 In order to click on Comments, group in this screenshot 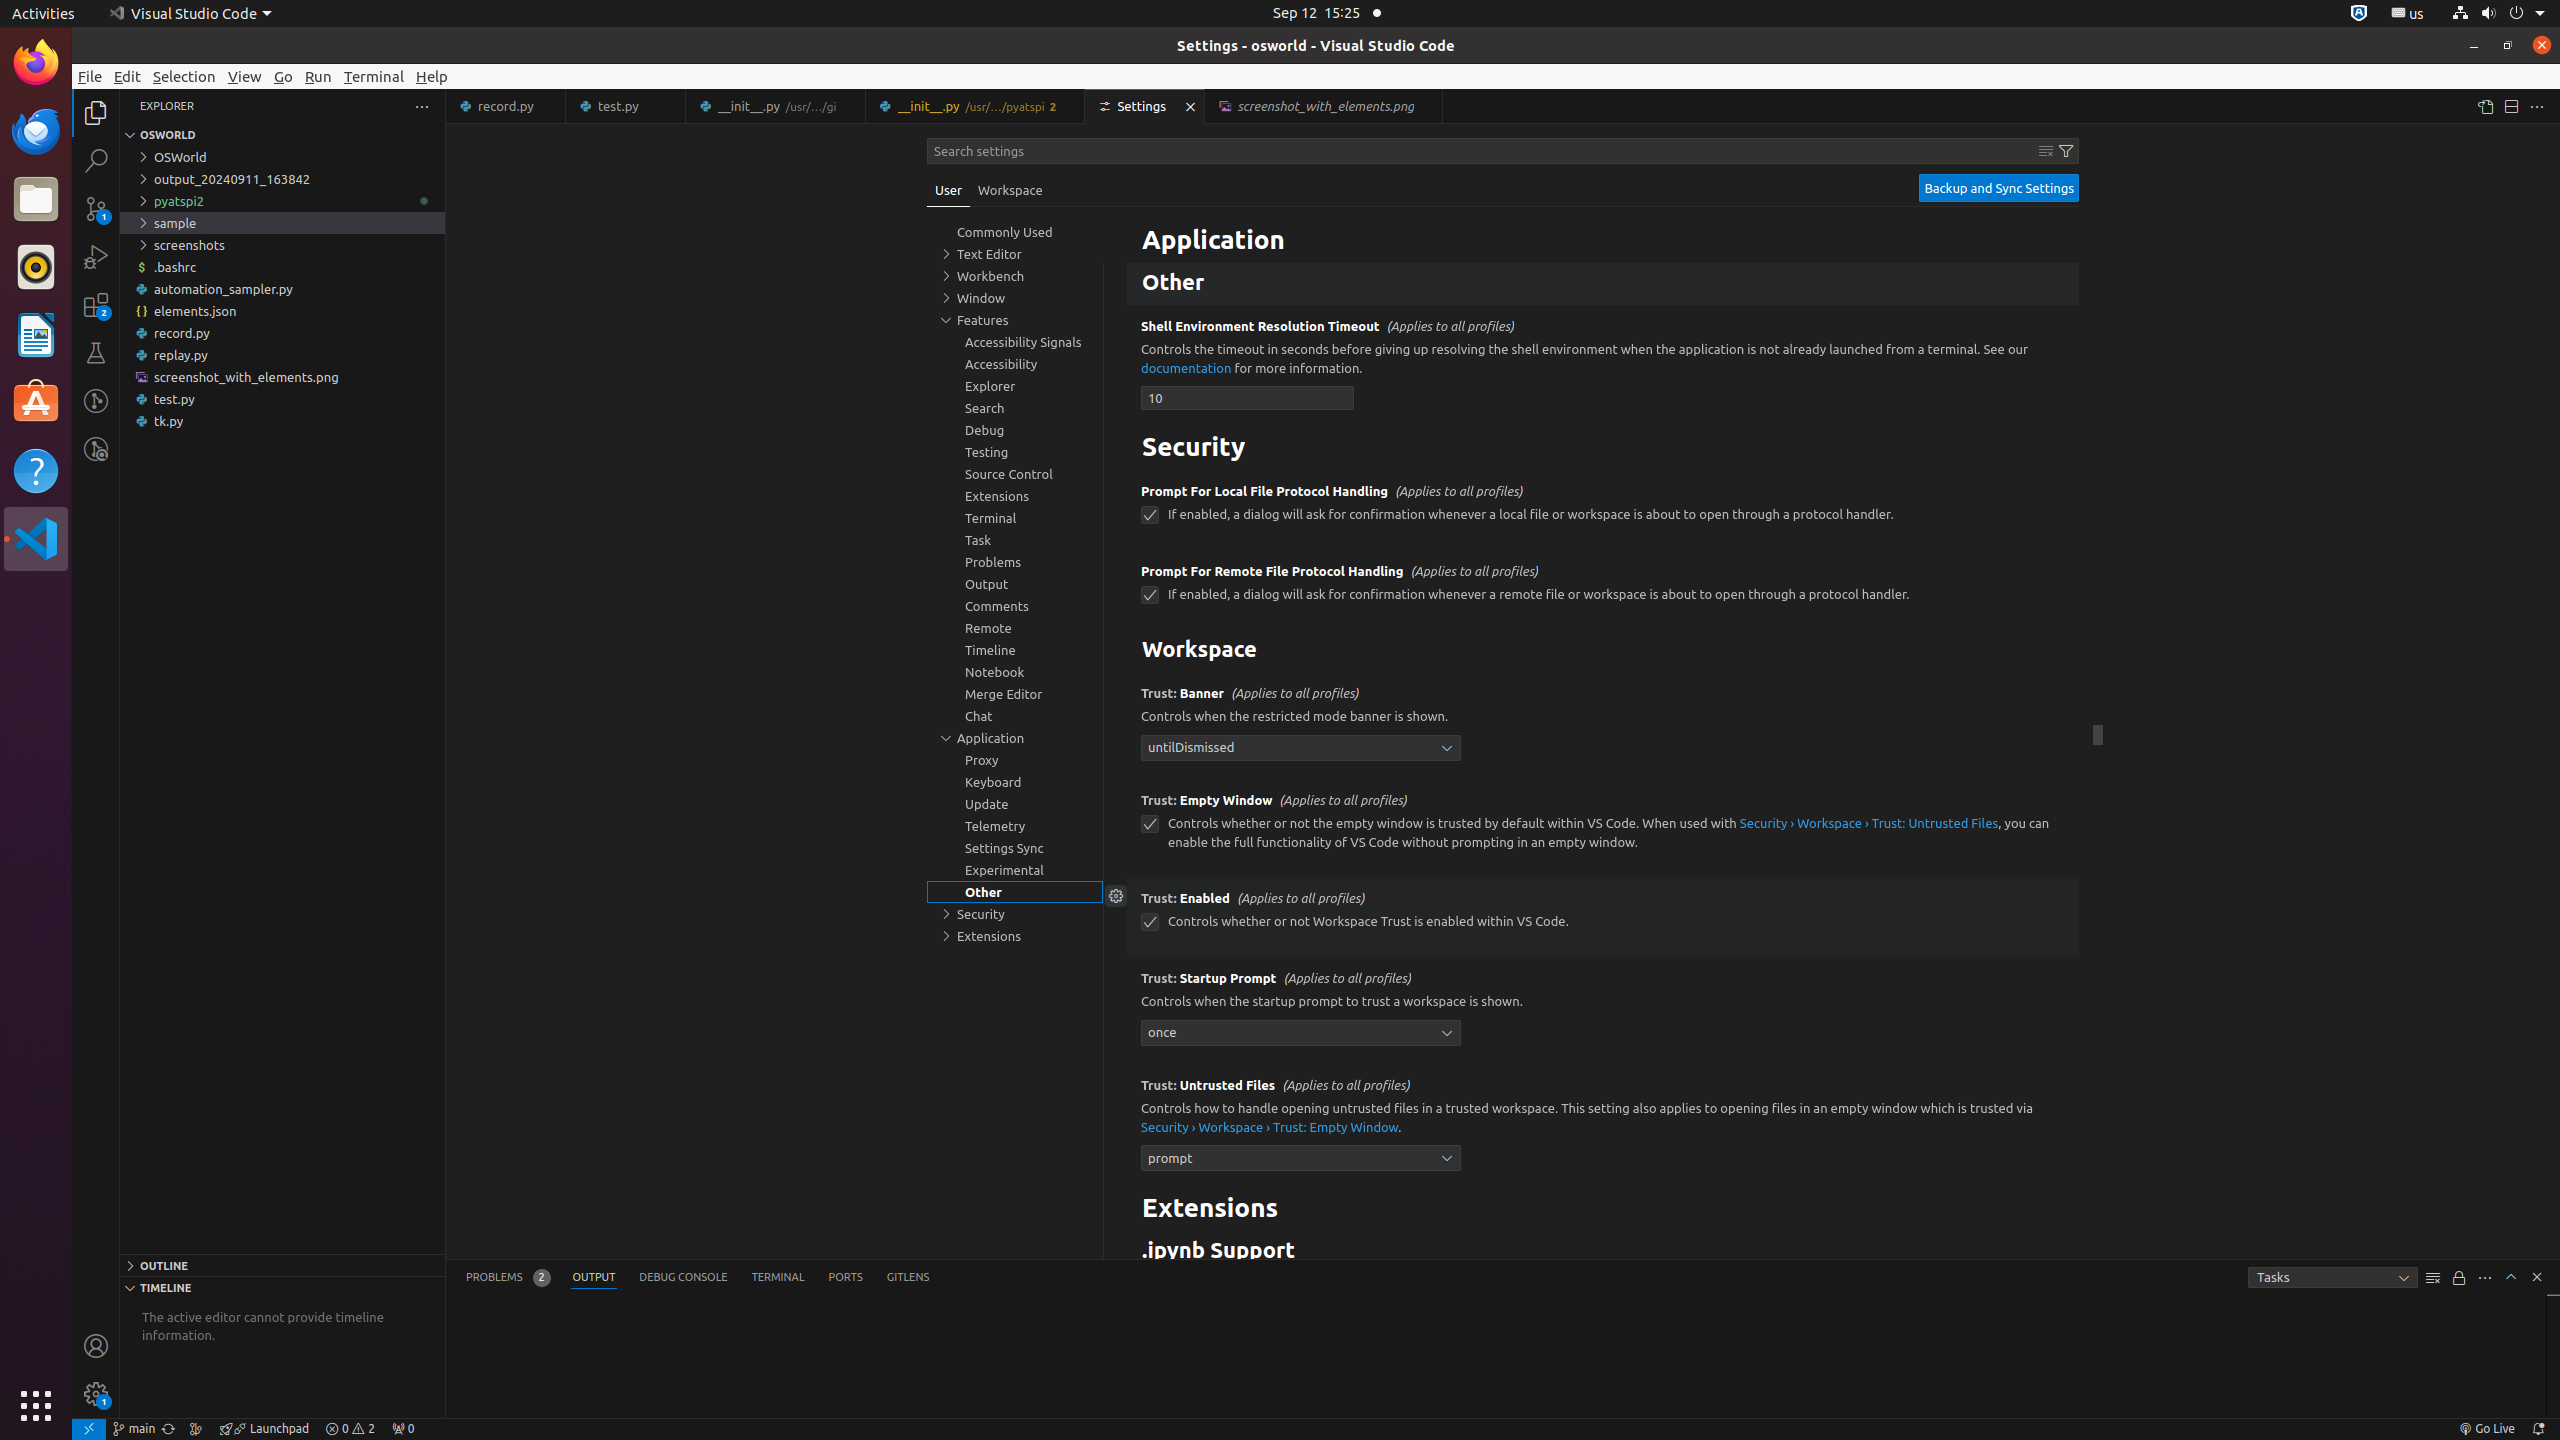, I will do `click(1015, 606)`.